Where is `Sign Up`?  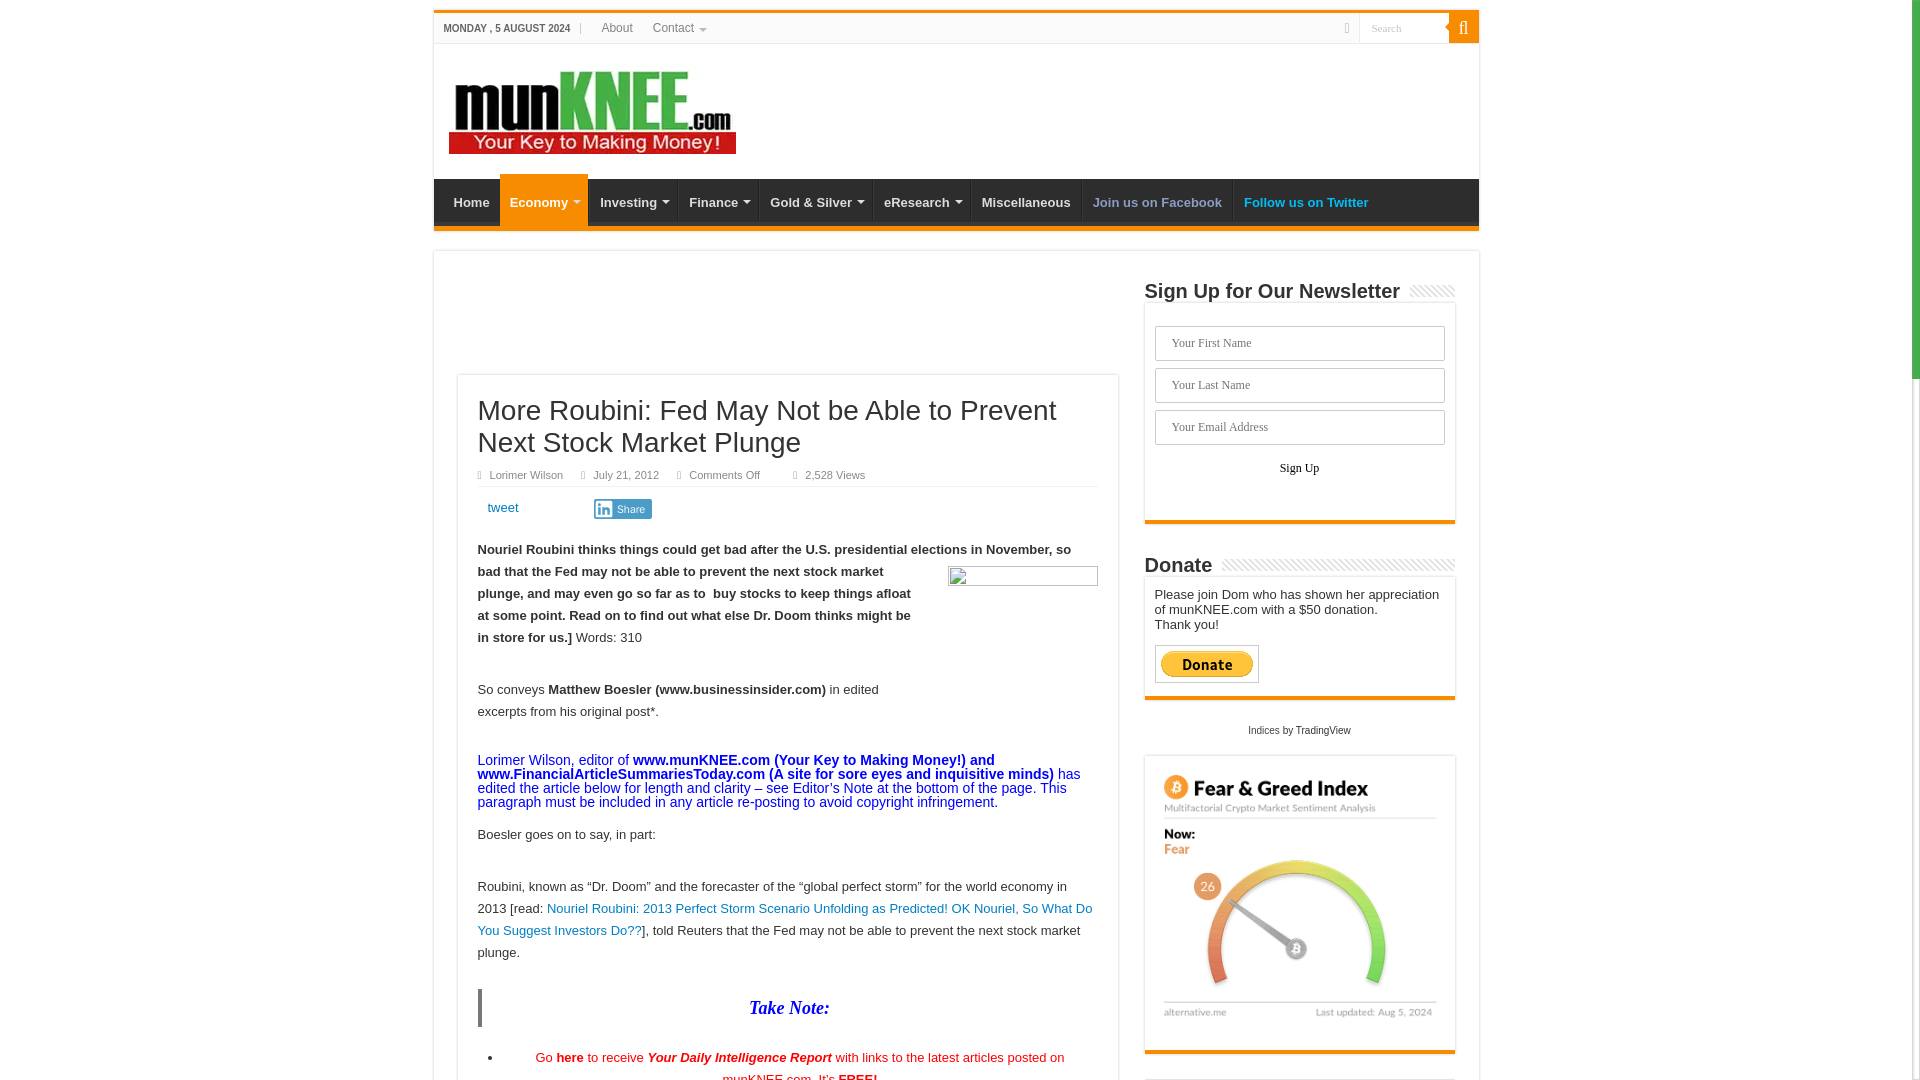 Sign Up is located at coordinates (1300, 468).